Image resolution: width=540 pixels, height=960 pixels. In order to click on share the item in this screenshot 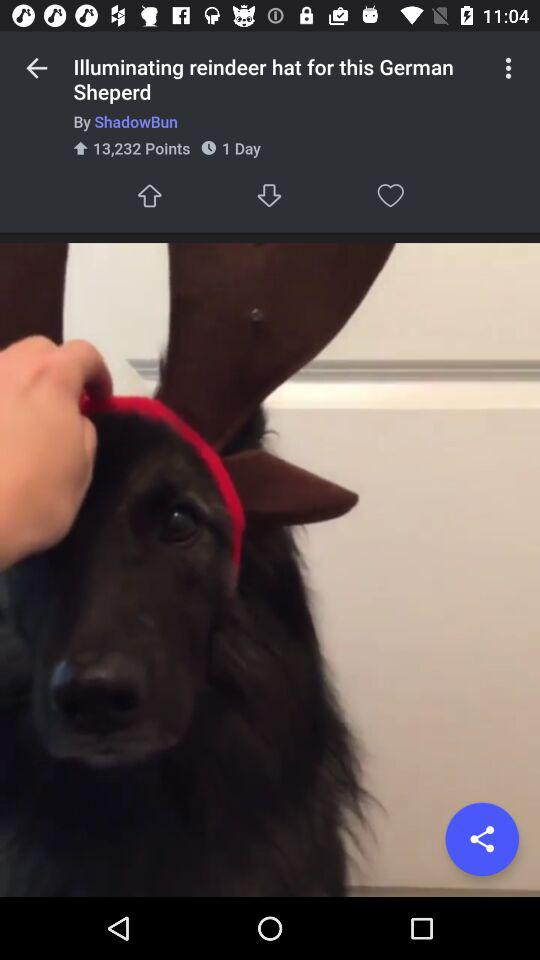, I will do `click(482, 839)`.